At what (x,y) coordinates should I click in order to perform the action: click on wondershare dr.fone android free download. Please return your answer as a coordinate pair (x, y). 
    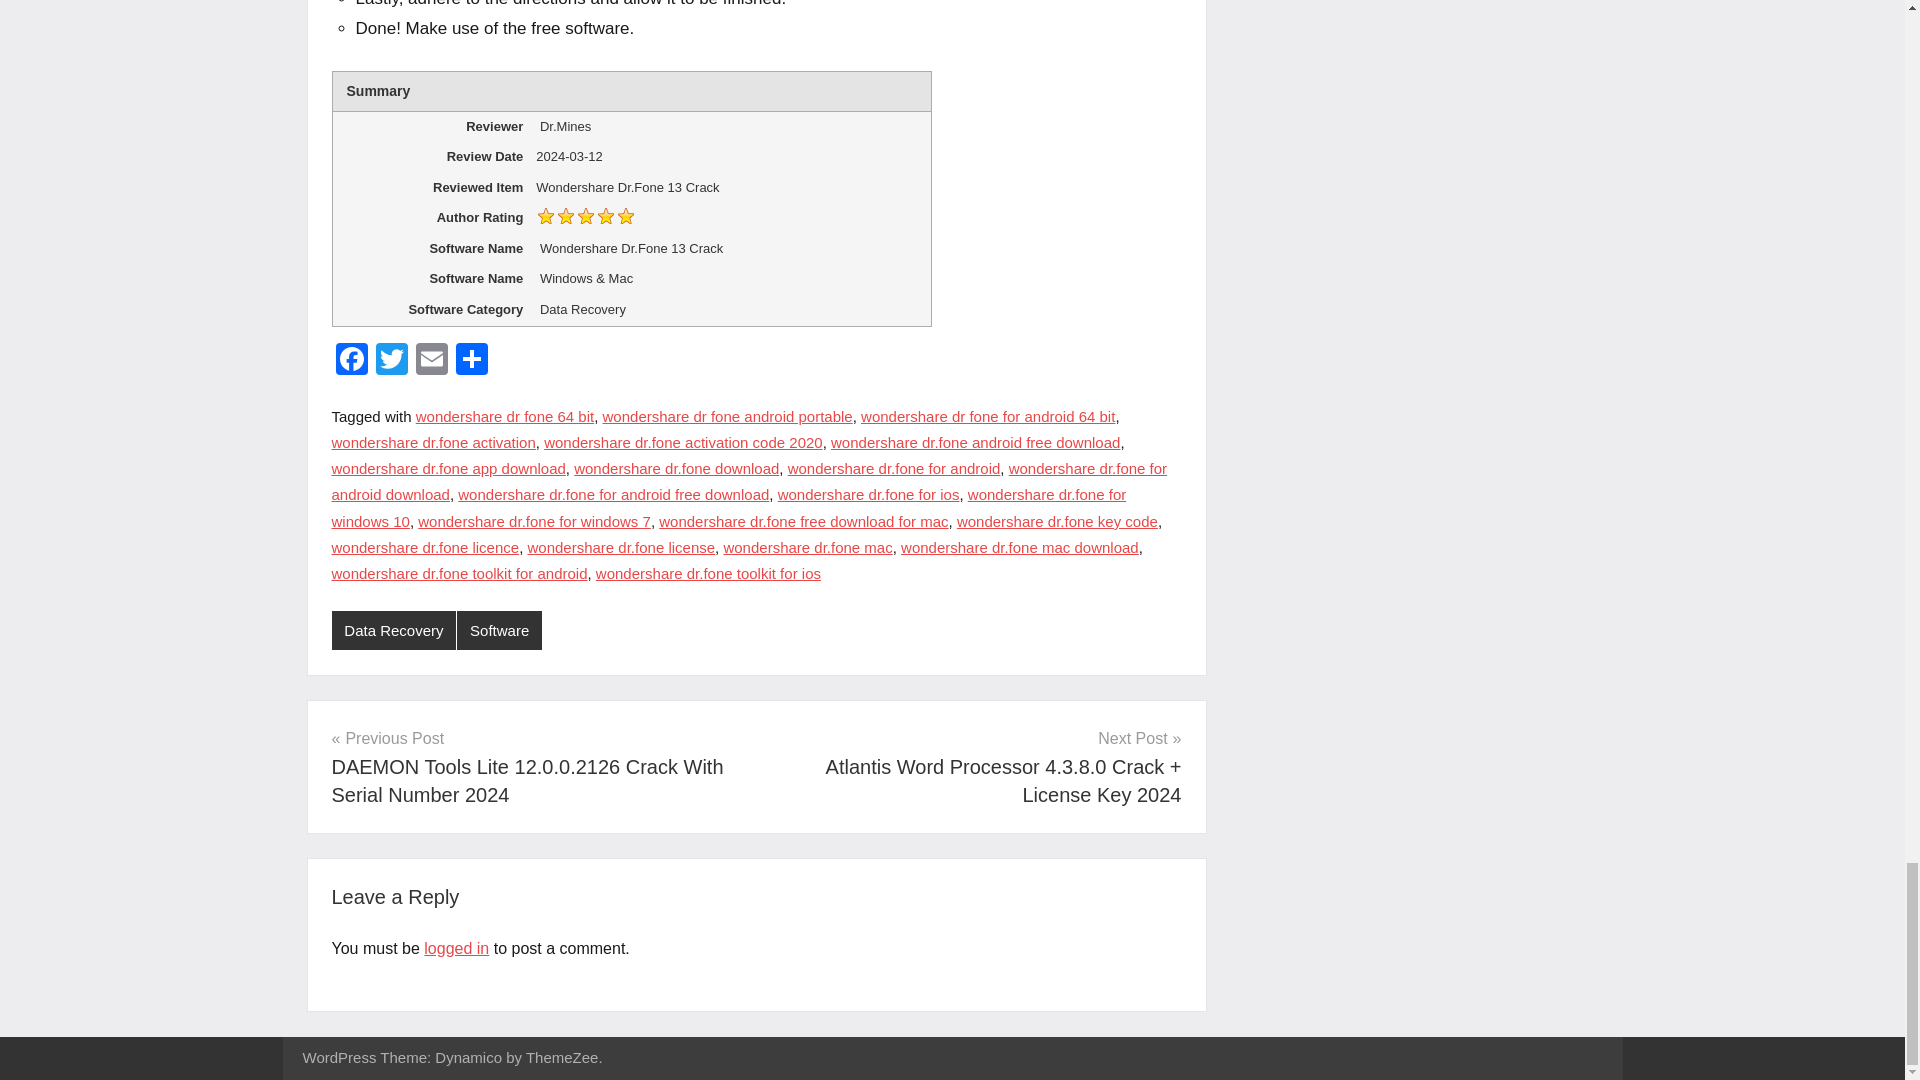
    Looking at the image, I should click on (975, 442).